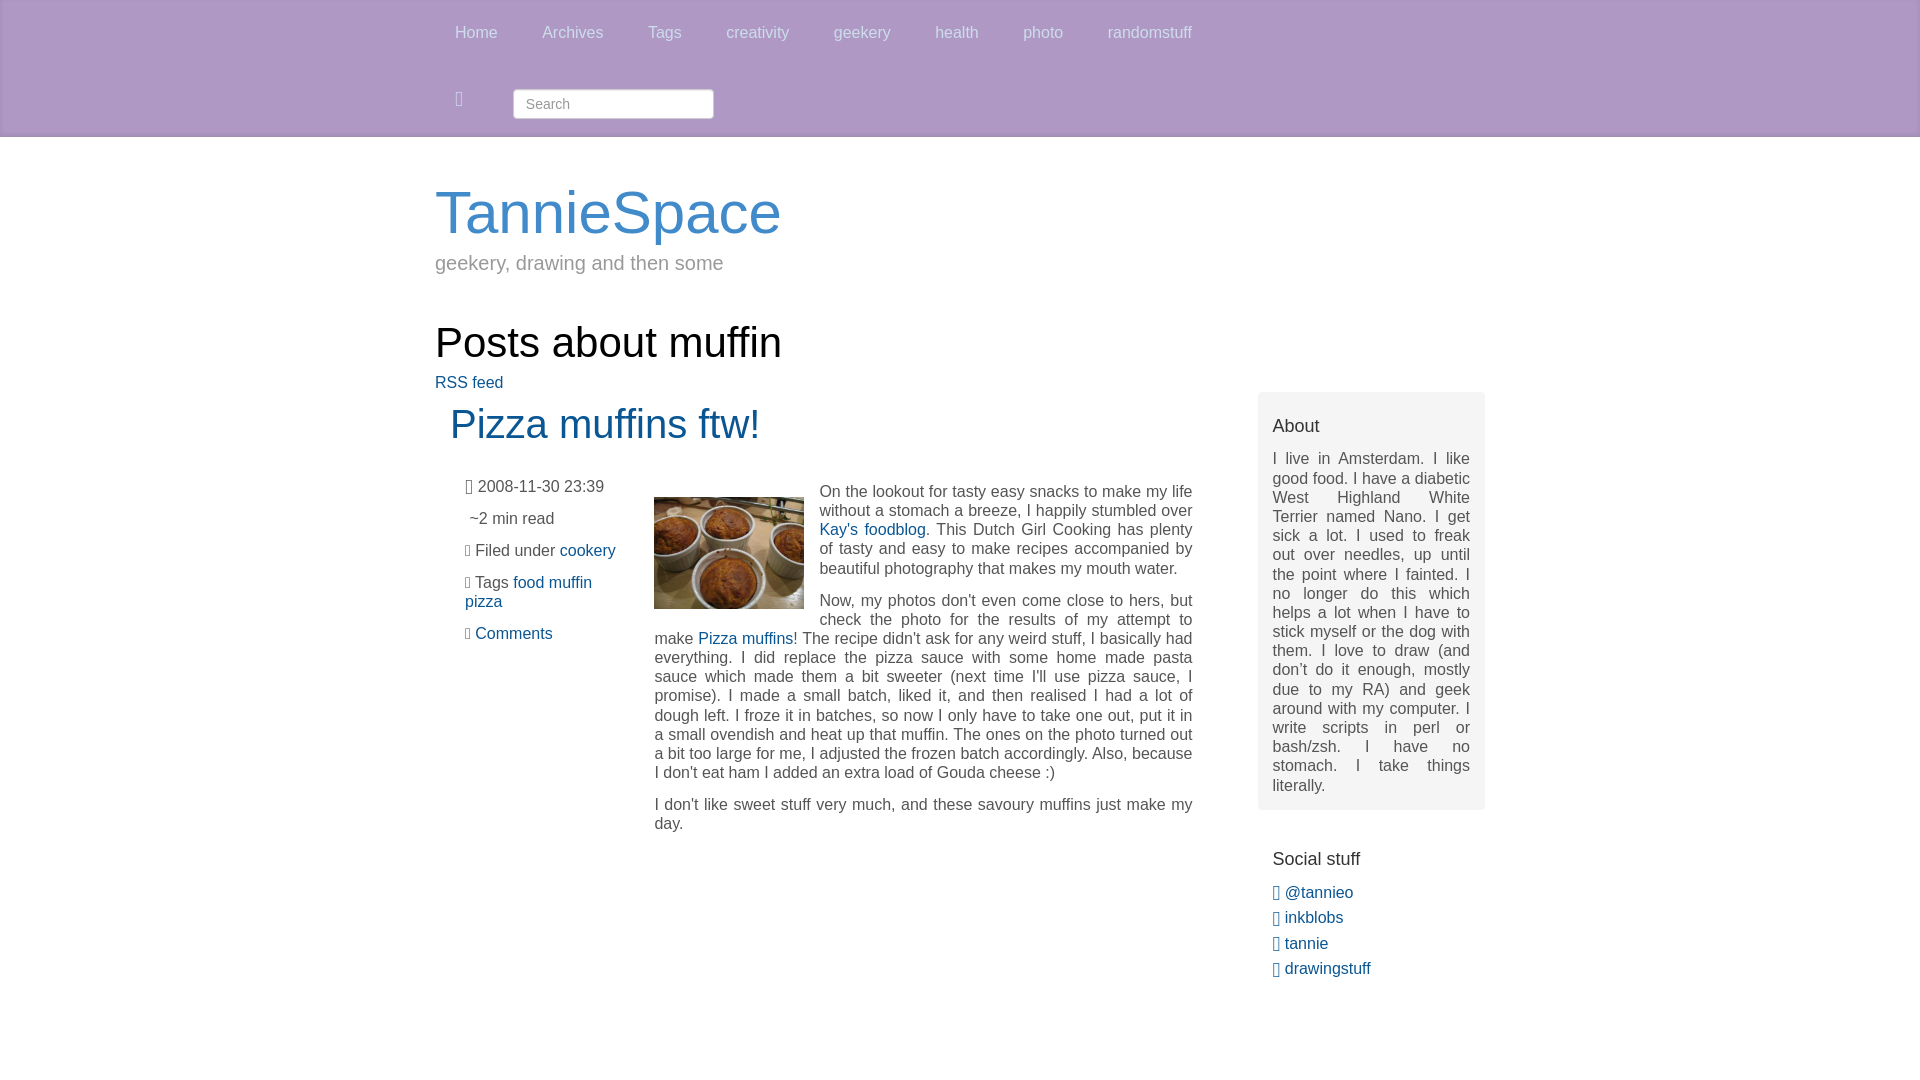 This screenshot has height=1080, width=1920. I want to click on TannieSpace, so click(608, 212).